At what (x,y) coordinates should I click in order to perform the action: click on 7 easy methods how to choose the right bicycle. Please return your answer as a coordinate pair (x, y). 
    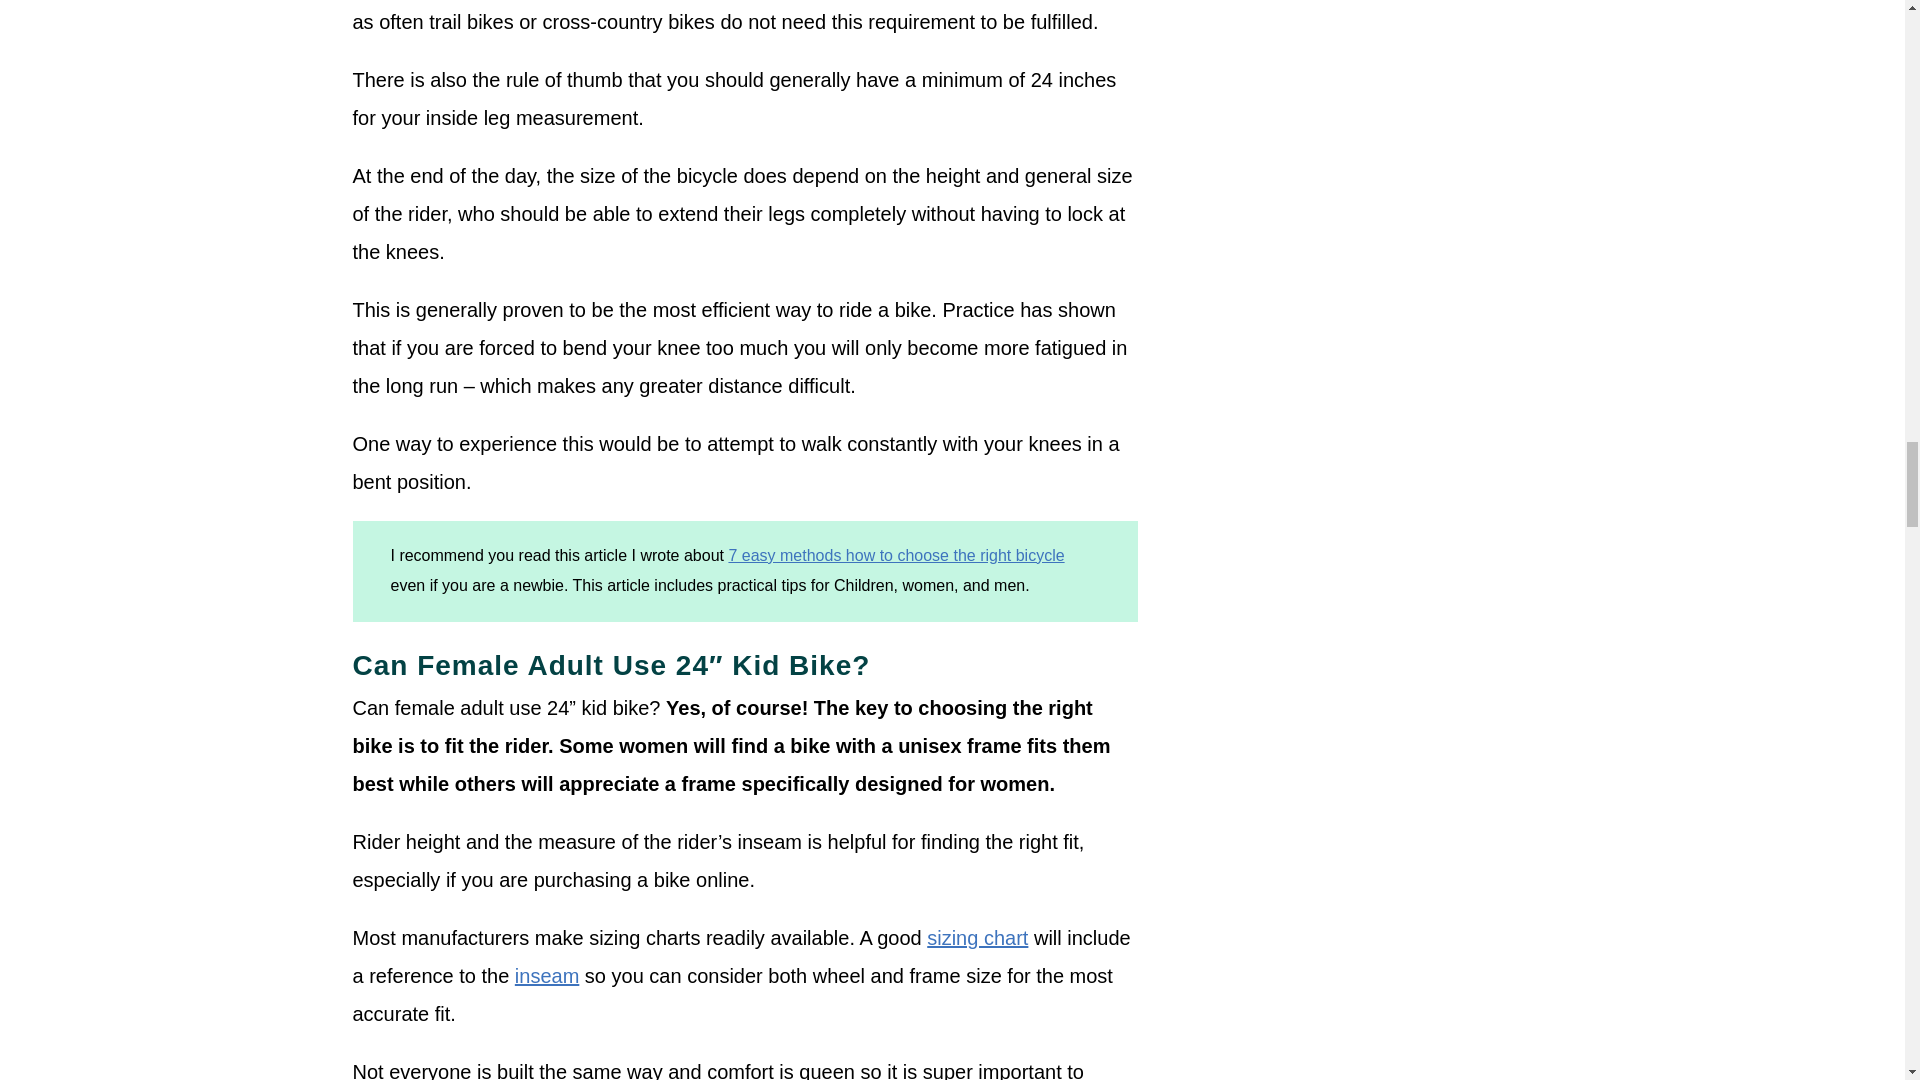
    Looking at the image, I should click on (895, 554).